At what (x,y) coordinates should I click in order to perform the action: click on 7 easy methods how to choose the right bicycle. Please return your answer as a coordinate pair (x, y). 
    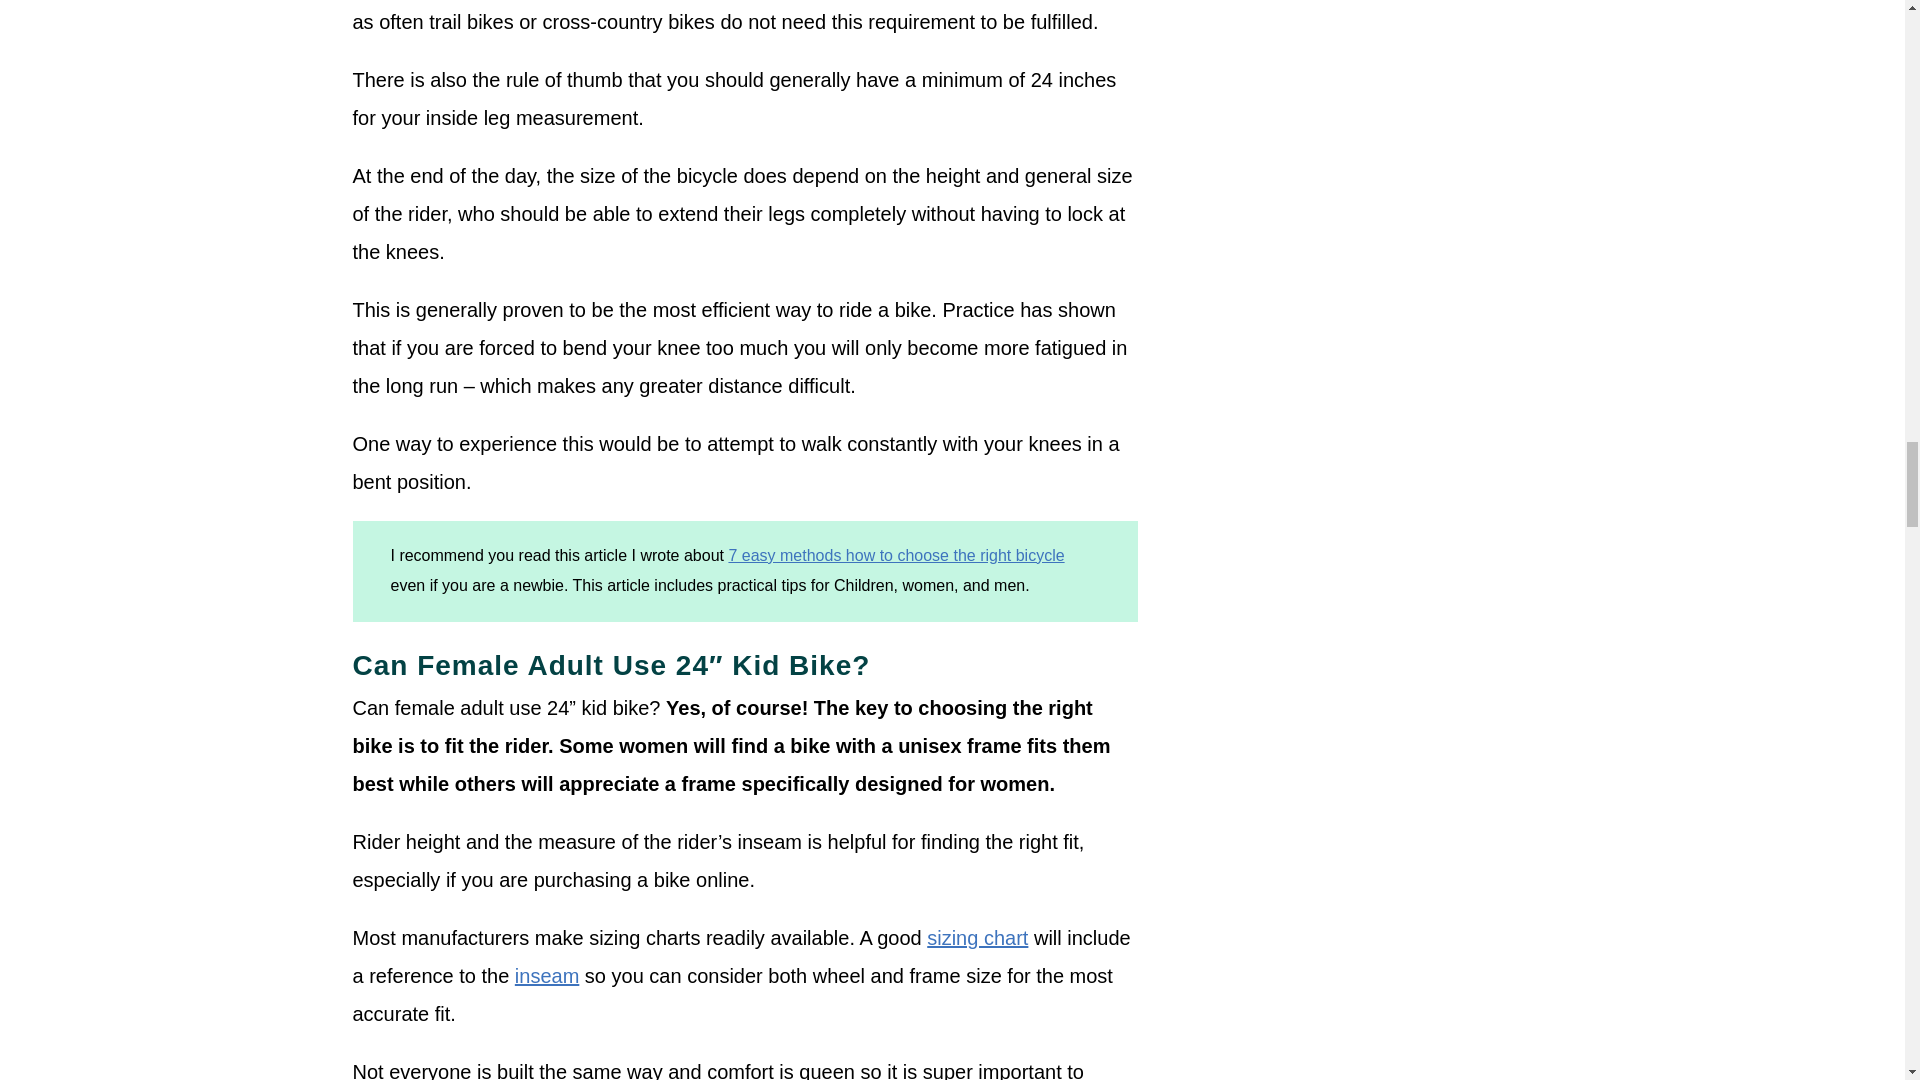
    Looking at the image, I should click on (895, 554).